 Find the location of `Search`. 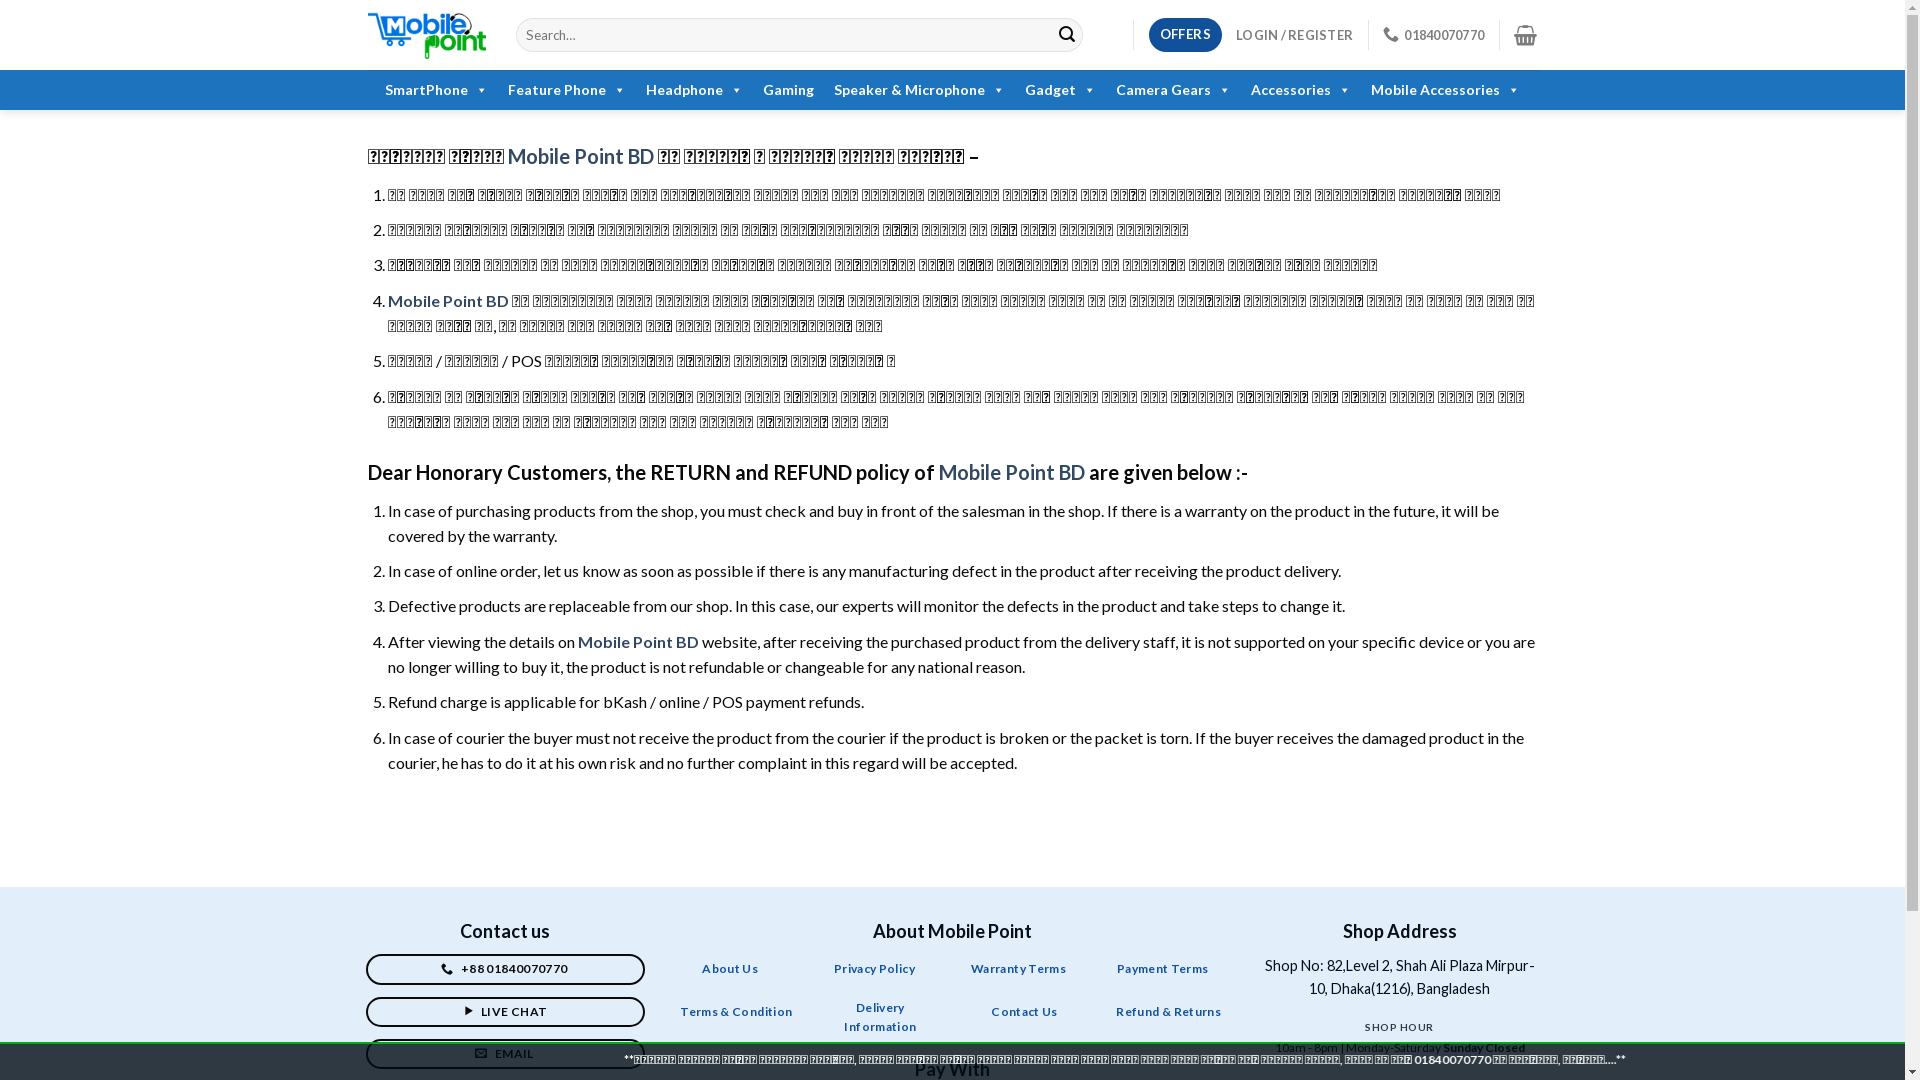

Search is located at coordinates (1067, 35).